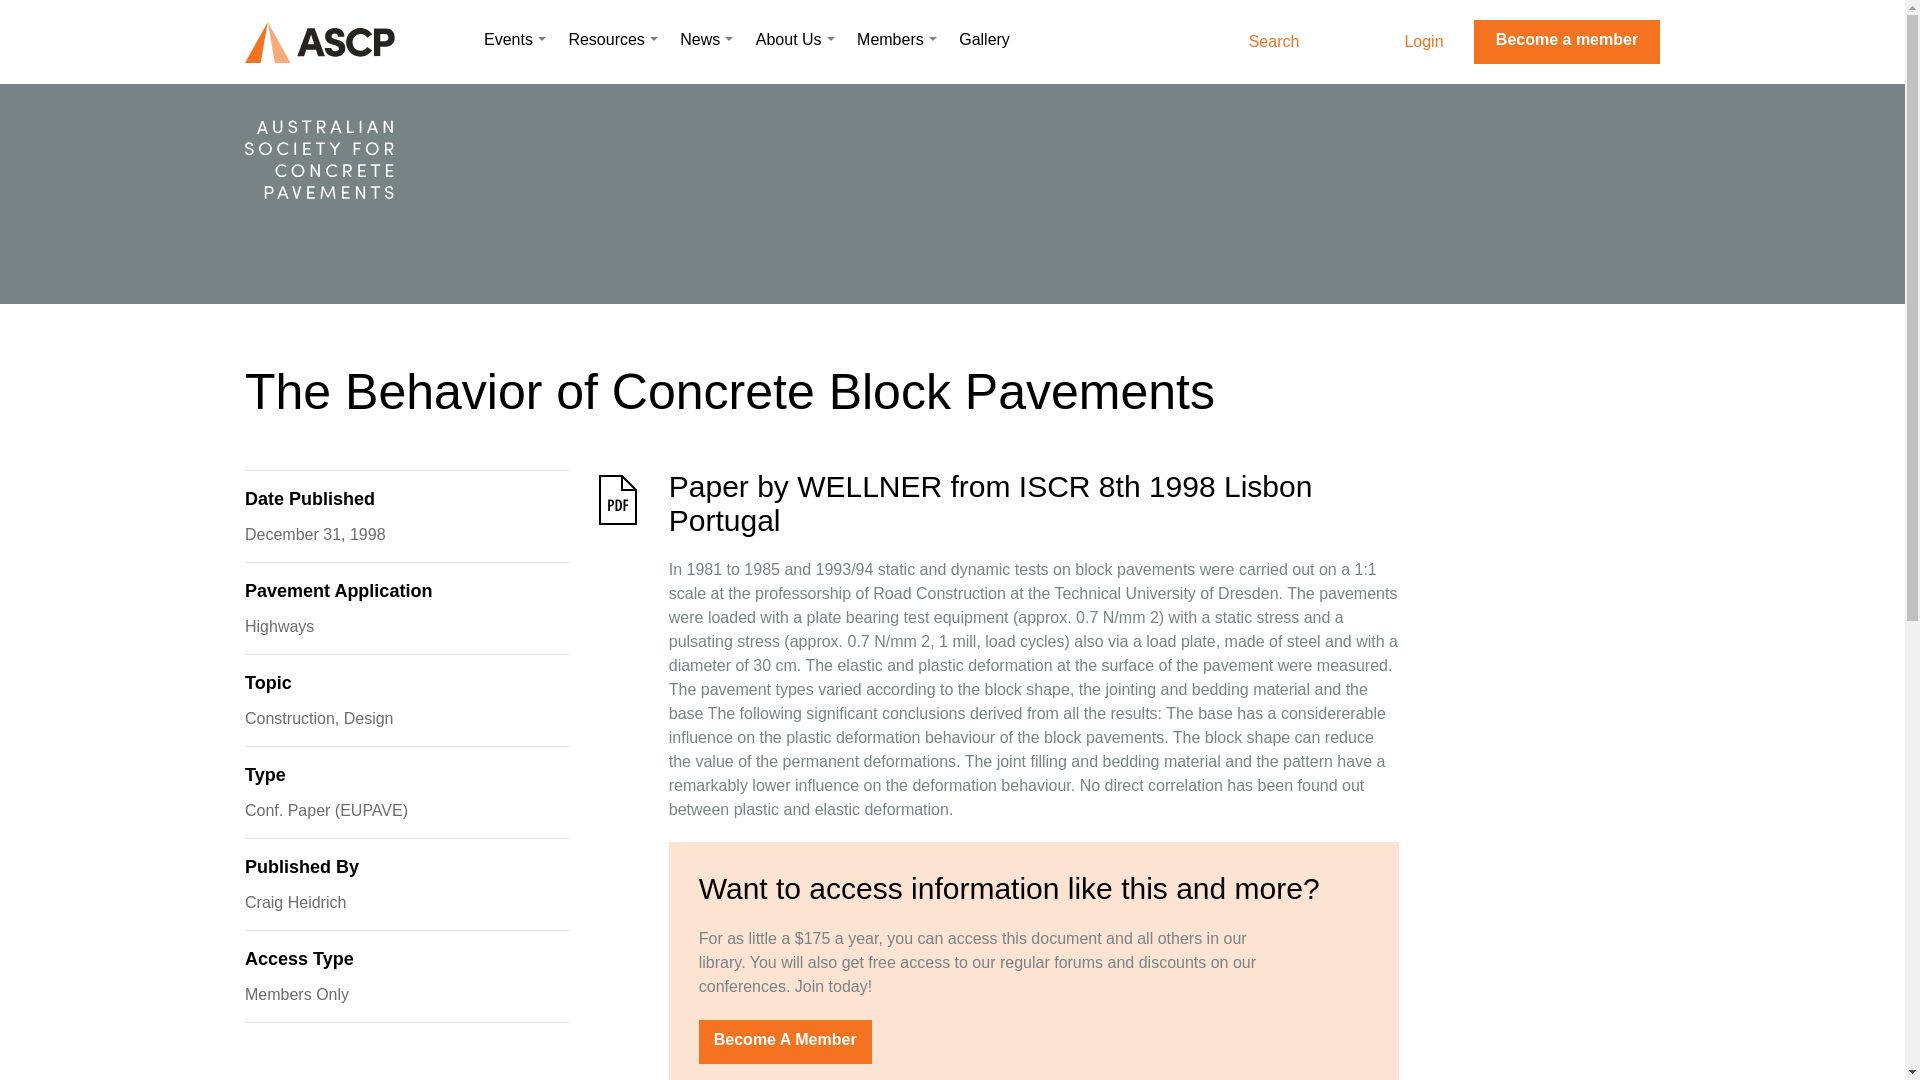  What do you see at coordinates (1290, 42) in the screenshot?
I see `Search` at bounding box center [1290, 42].